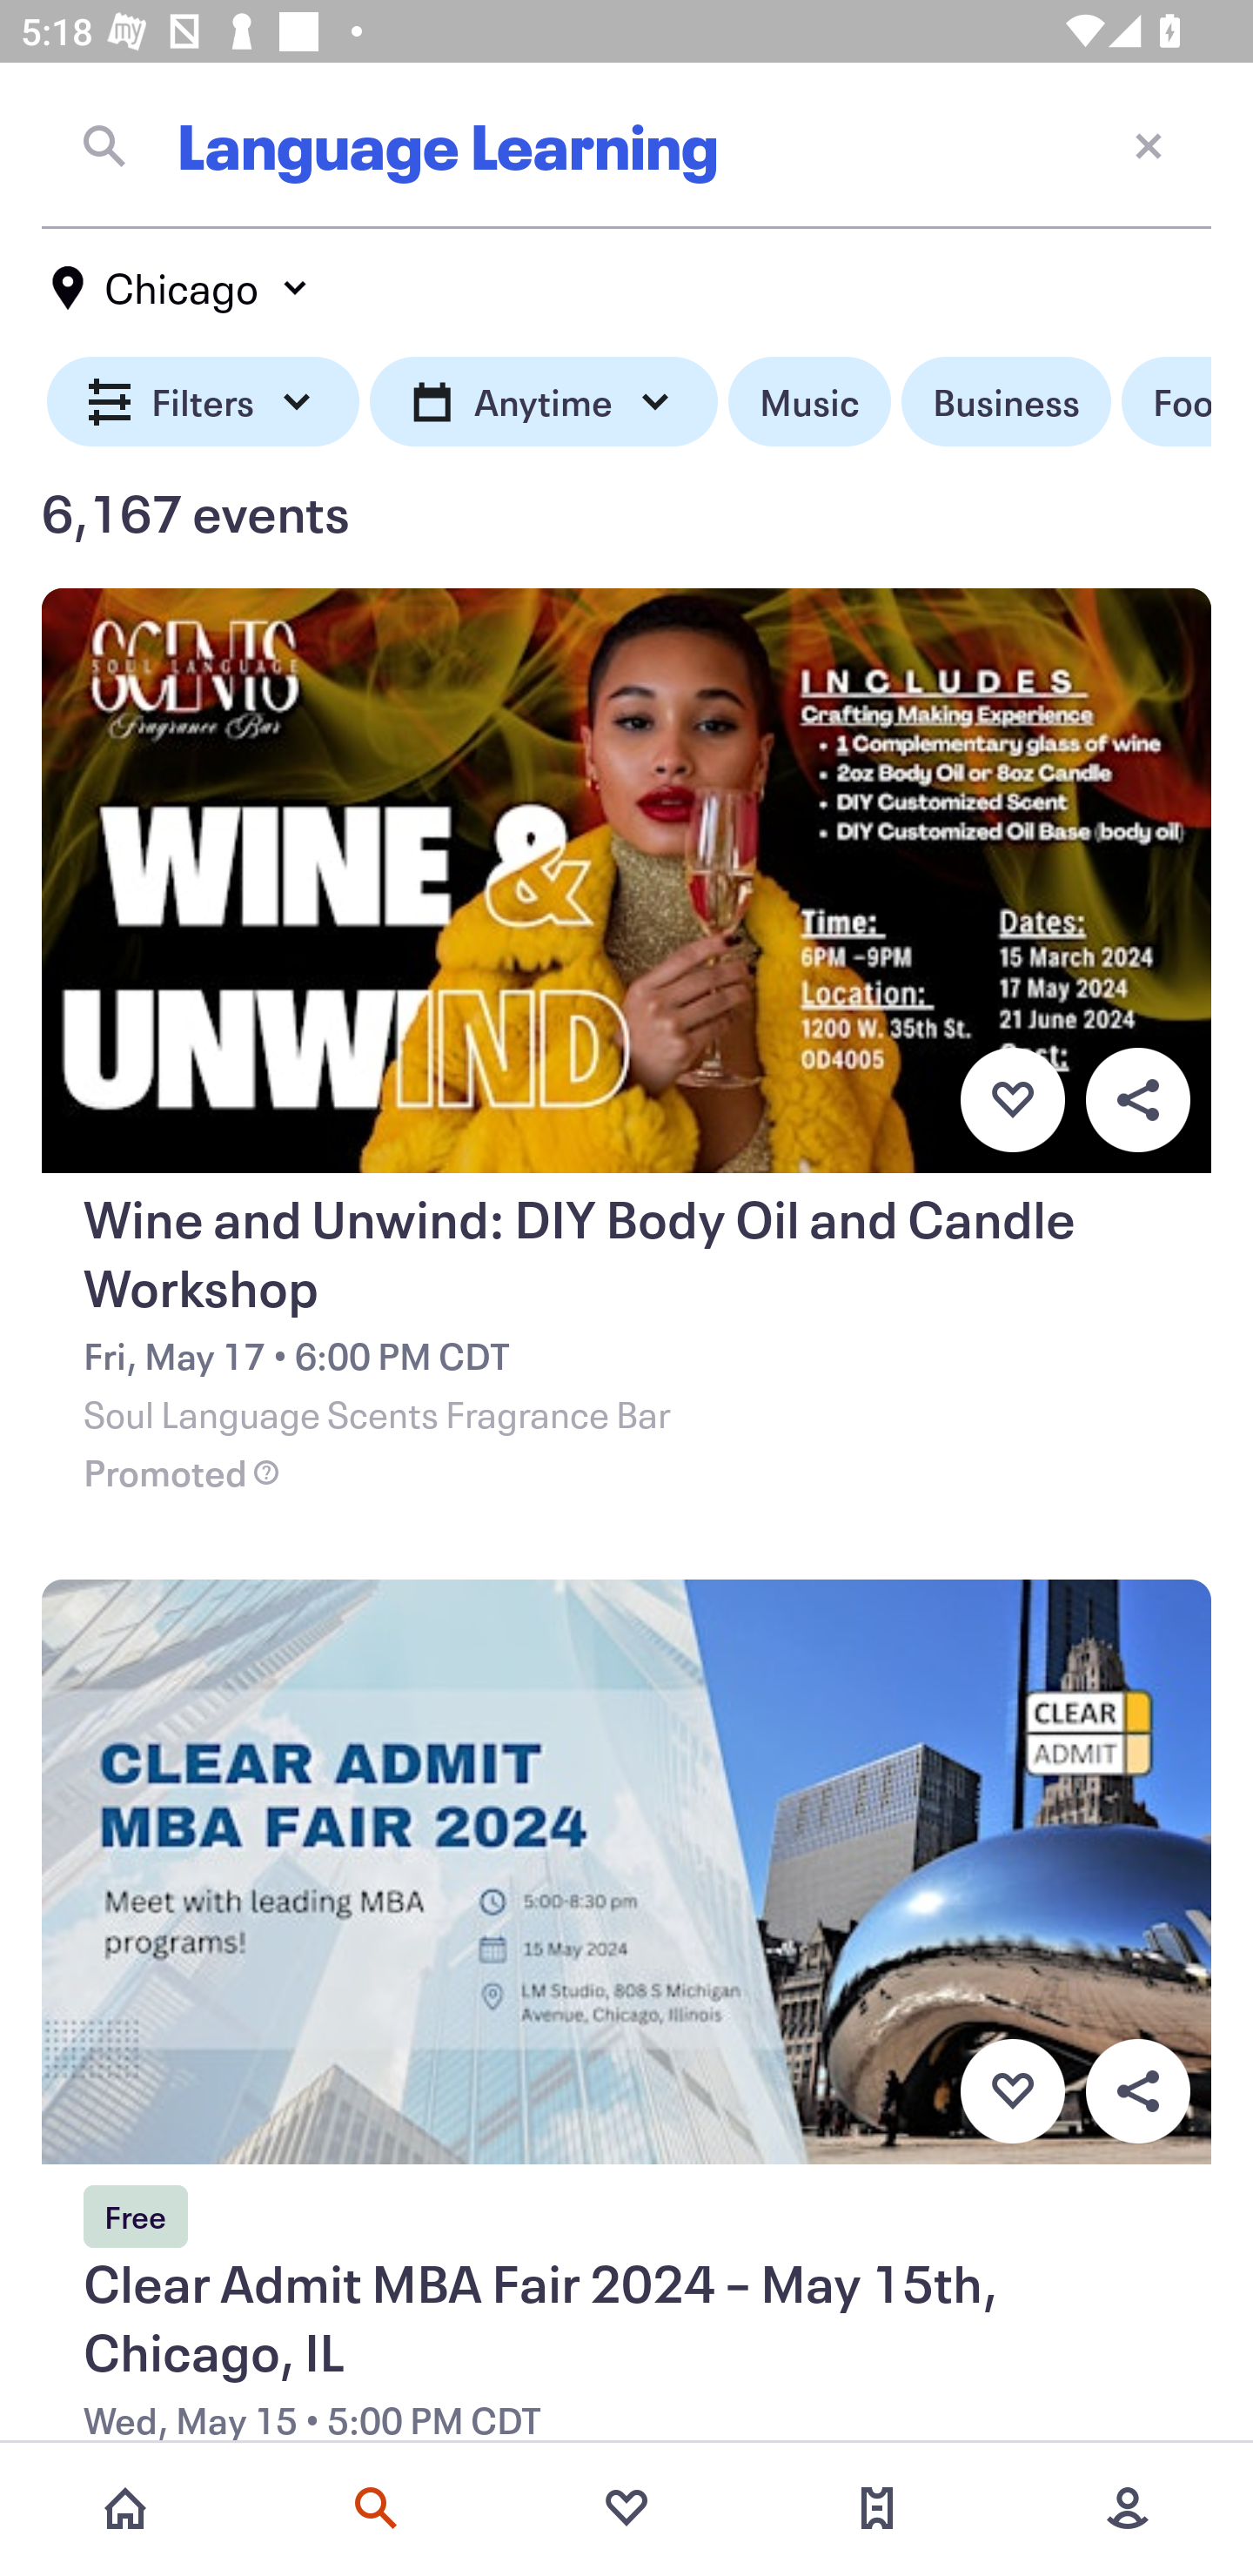 This screenshot has height=2576, width=1253. I want to click on Tickets, so click(877, 2508).